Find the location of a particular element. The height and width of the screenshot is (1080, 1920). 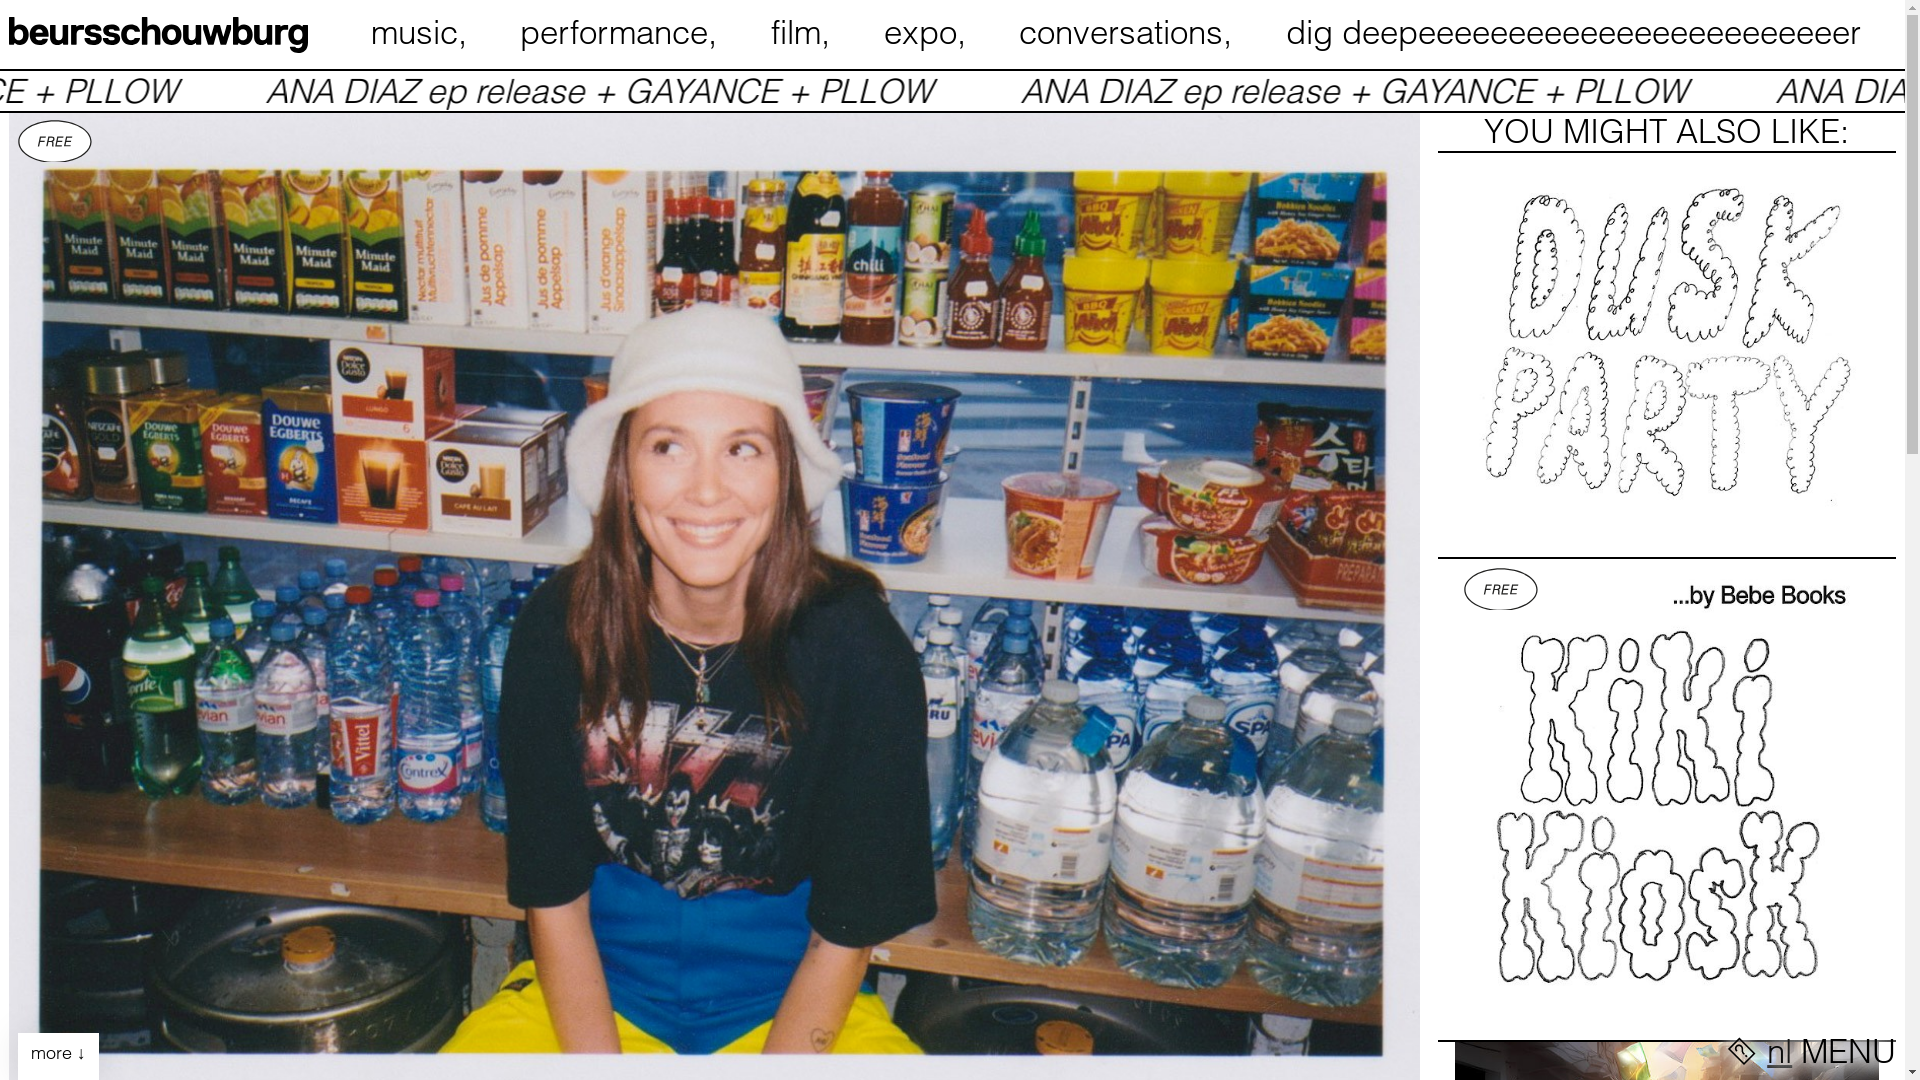

expo is located at coordinates (930, 32).